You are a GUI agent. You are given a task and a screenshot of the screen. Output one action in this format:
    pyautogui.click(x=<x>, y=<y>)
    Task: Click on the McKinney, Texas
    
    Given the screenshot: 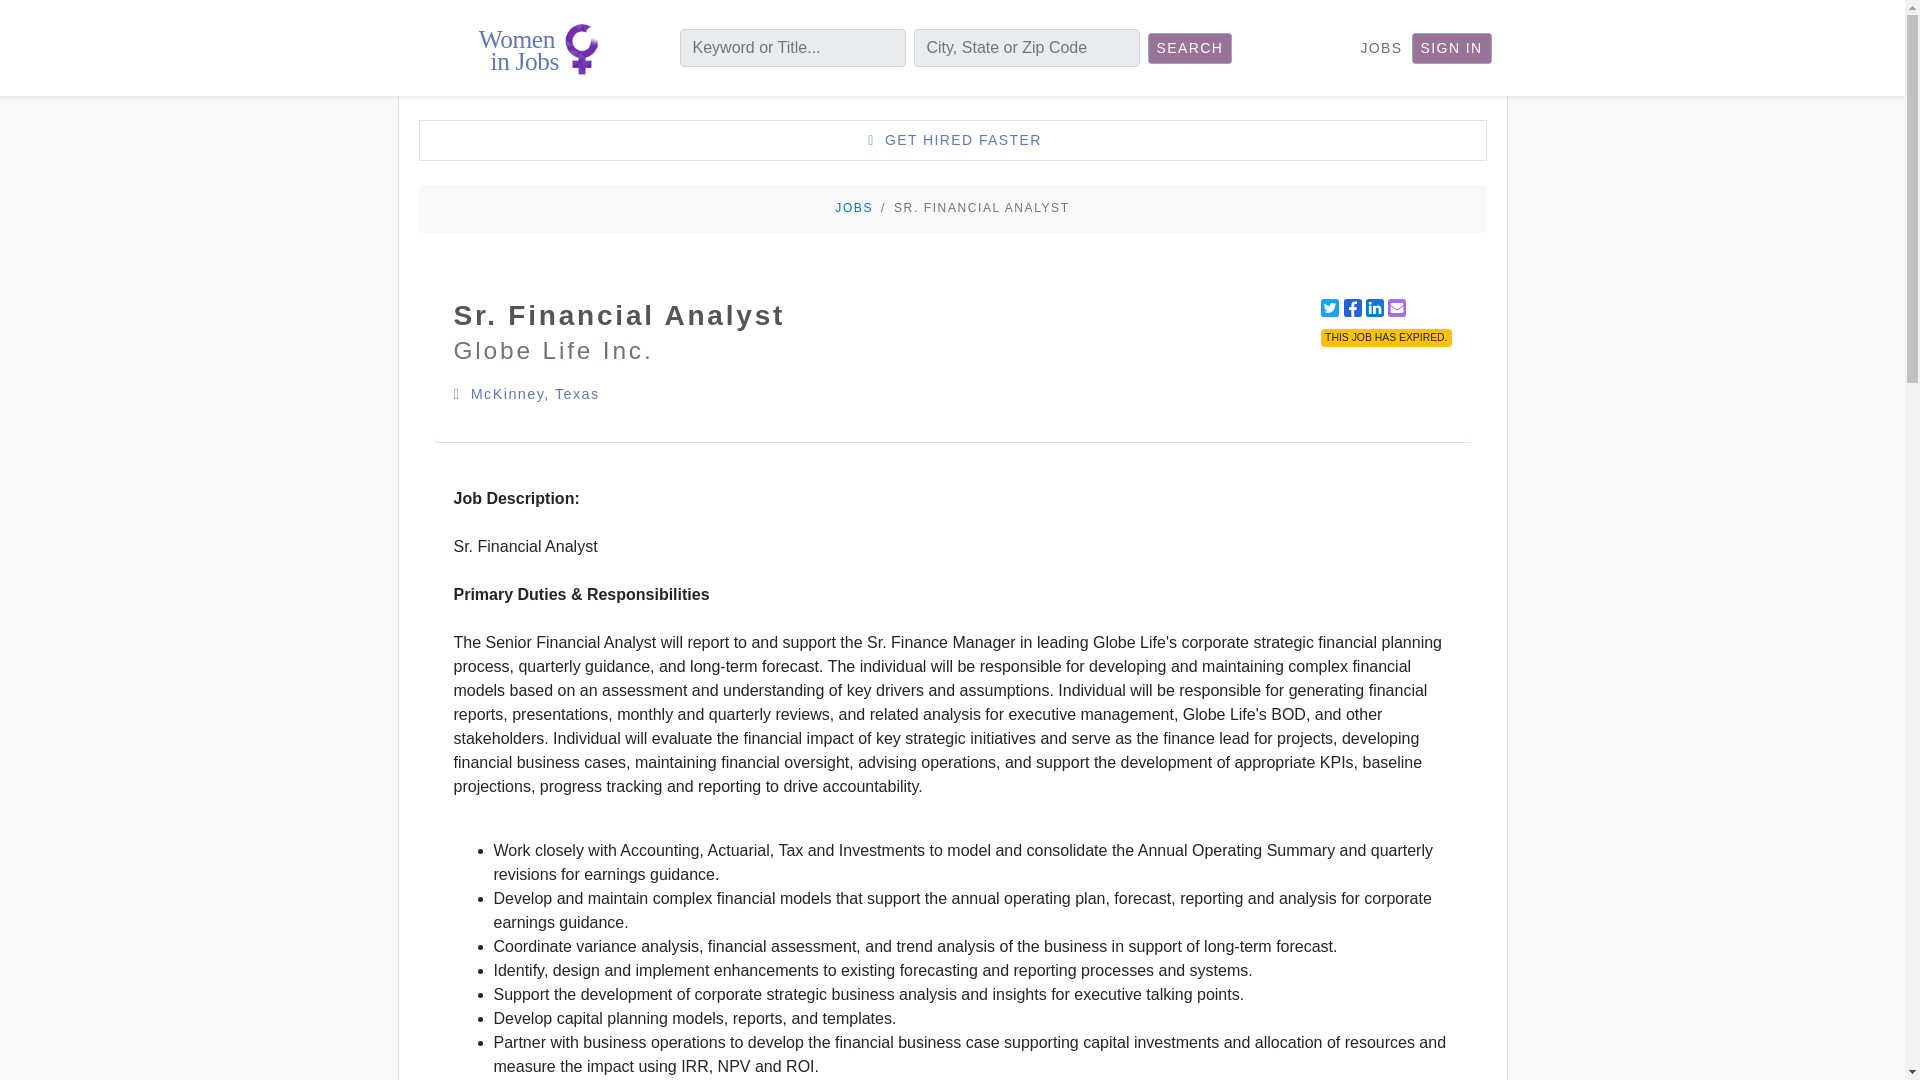 What is the action you would take?
    pyautogui.click(x=534, y=393)
    